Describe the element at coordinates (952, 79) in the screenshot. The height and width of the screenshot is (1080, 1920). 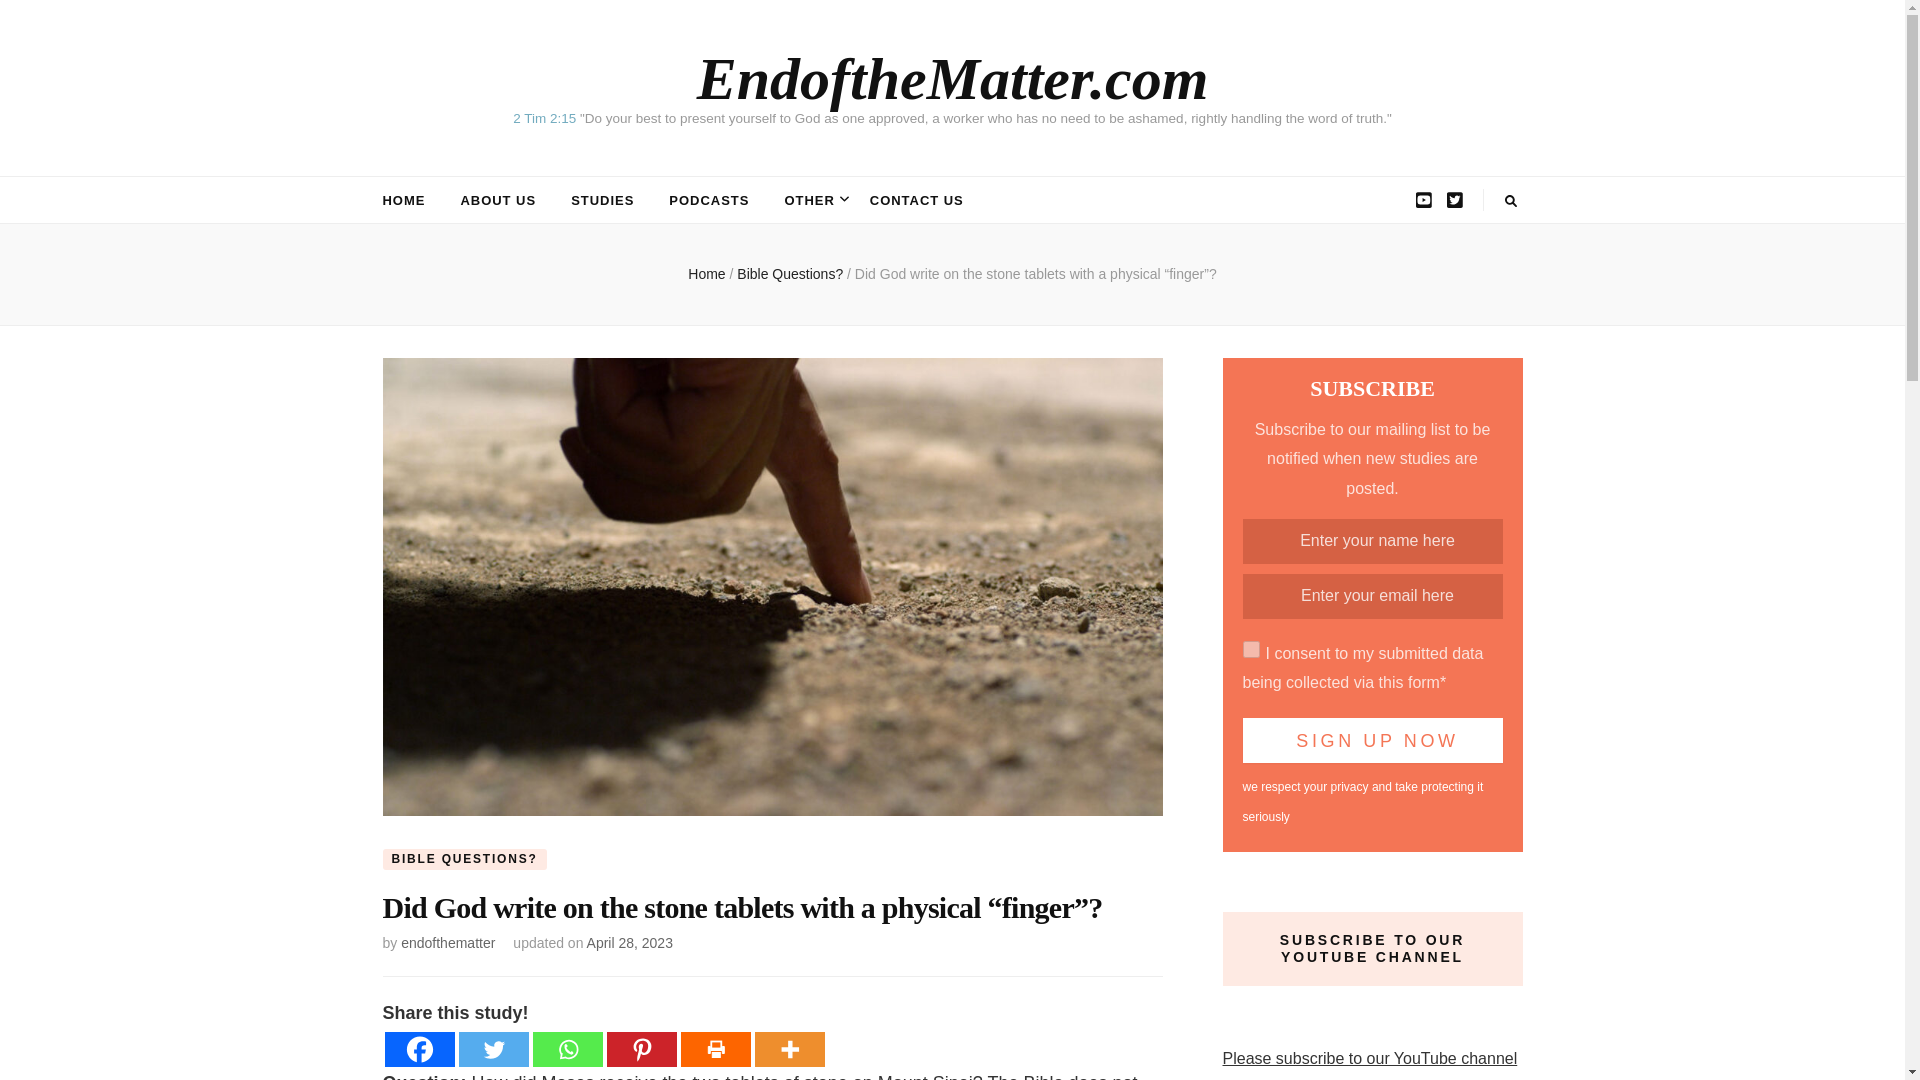
I see `EndoftheMatter.com` at that location.